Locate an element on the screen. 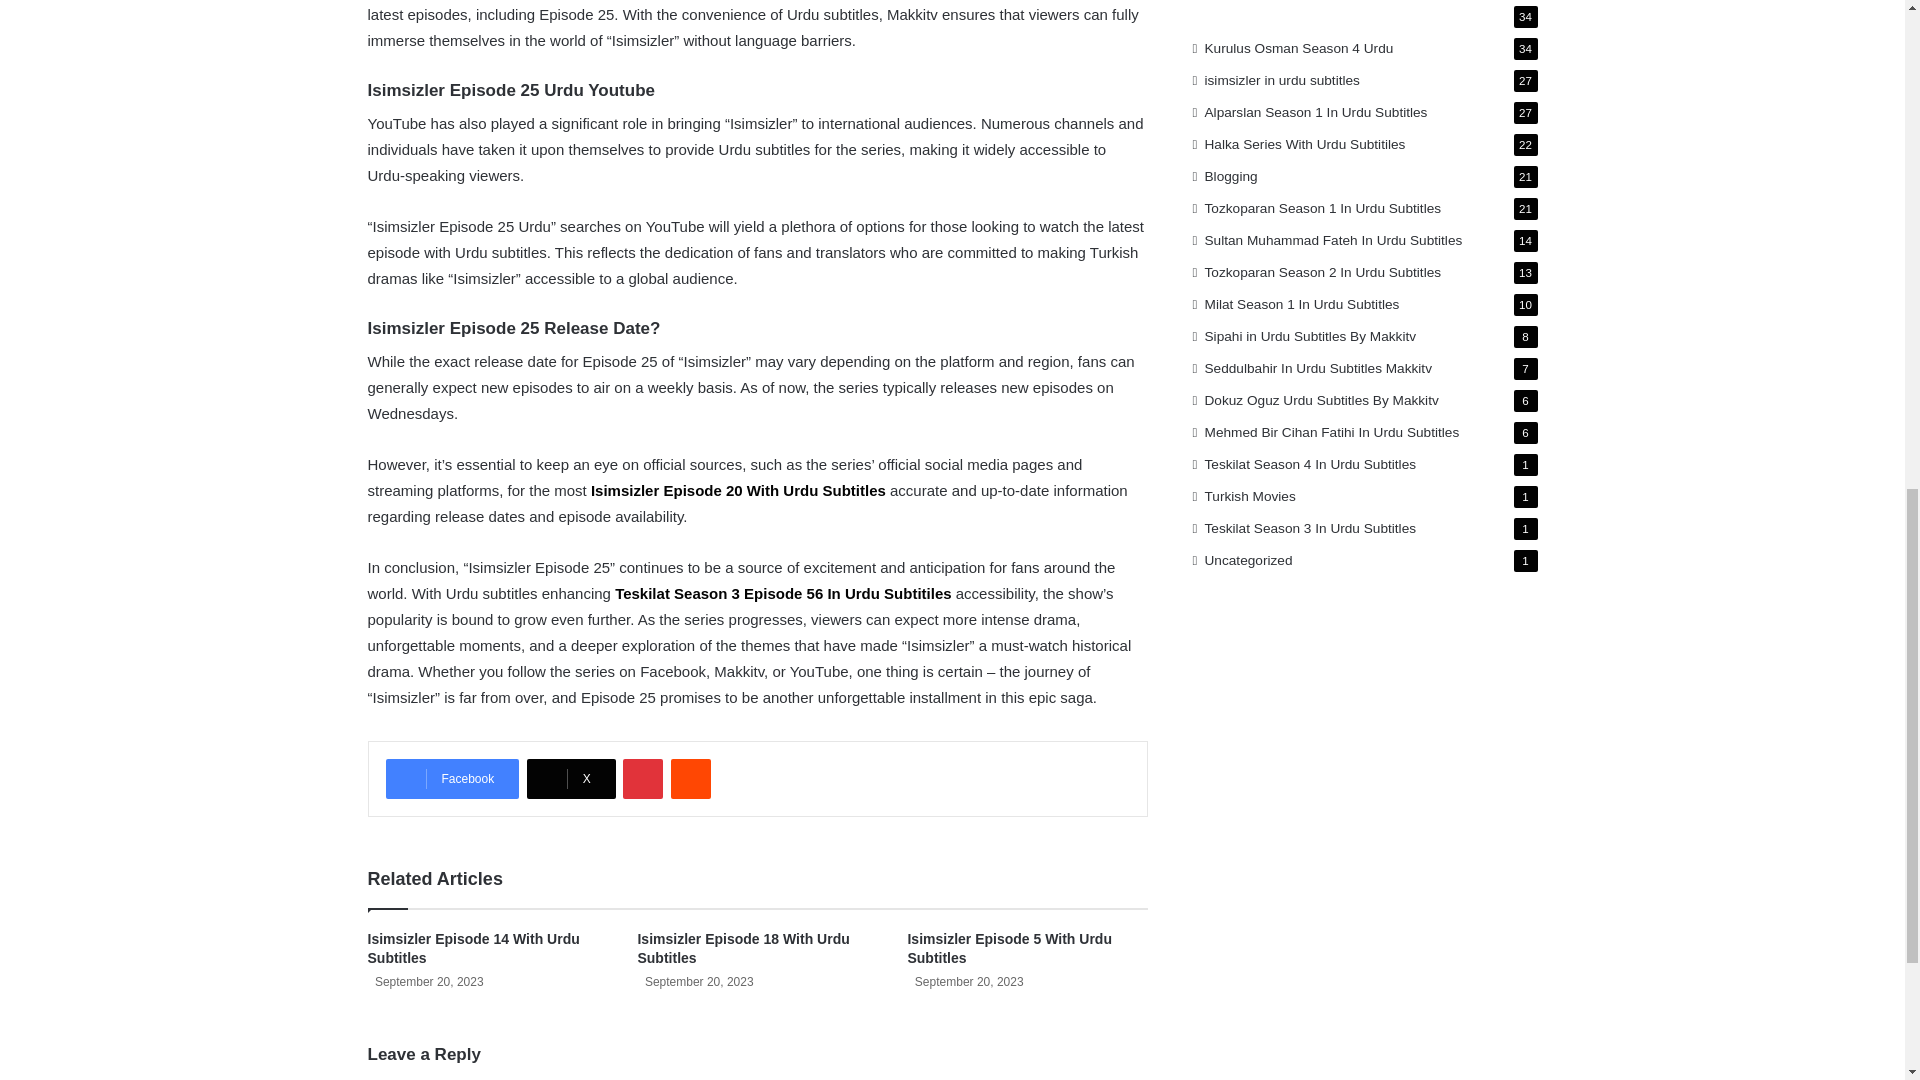  Isimsizler Episode 14 With Urdu Subtitles is located at coordinates (474, 948).